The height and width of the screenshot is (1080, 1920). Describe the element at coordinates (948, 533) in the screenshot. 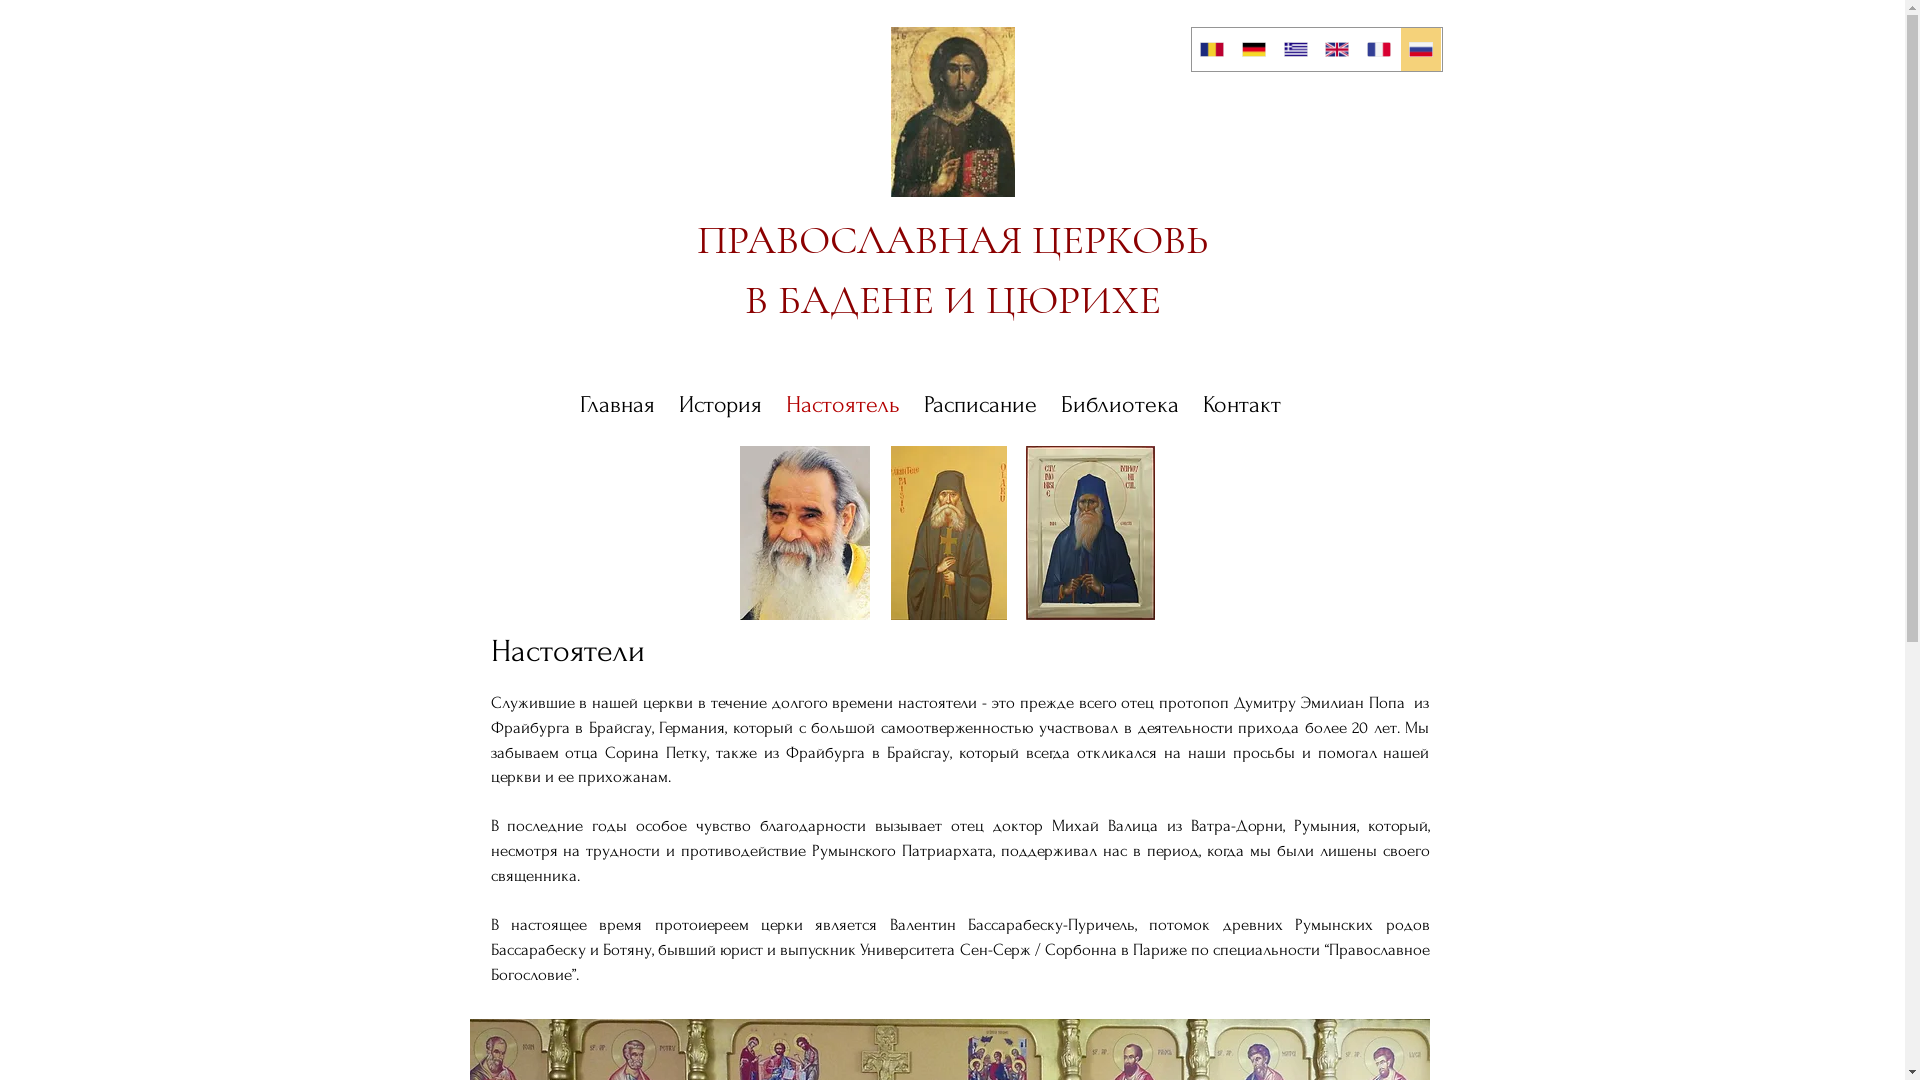

I see `SfPaisieOlaru.jpg` at that location.